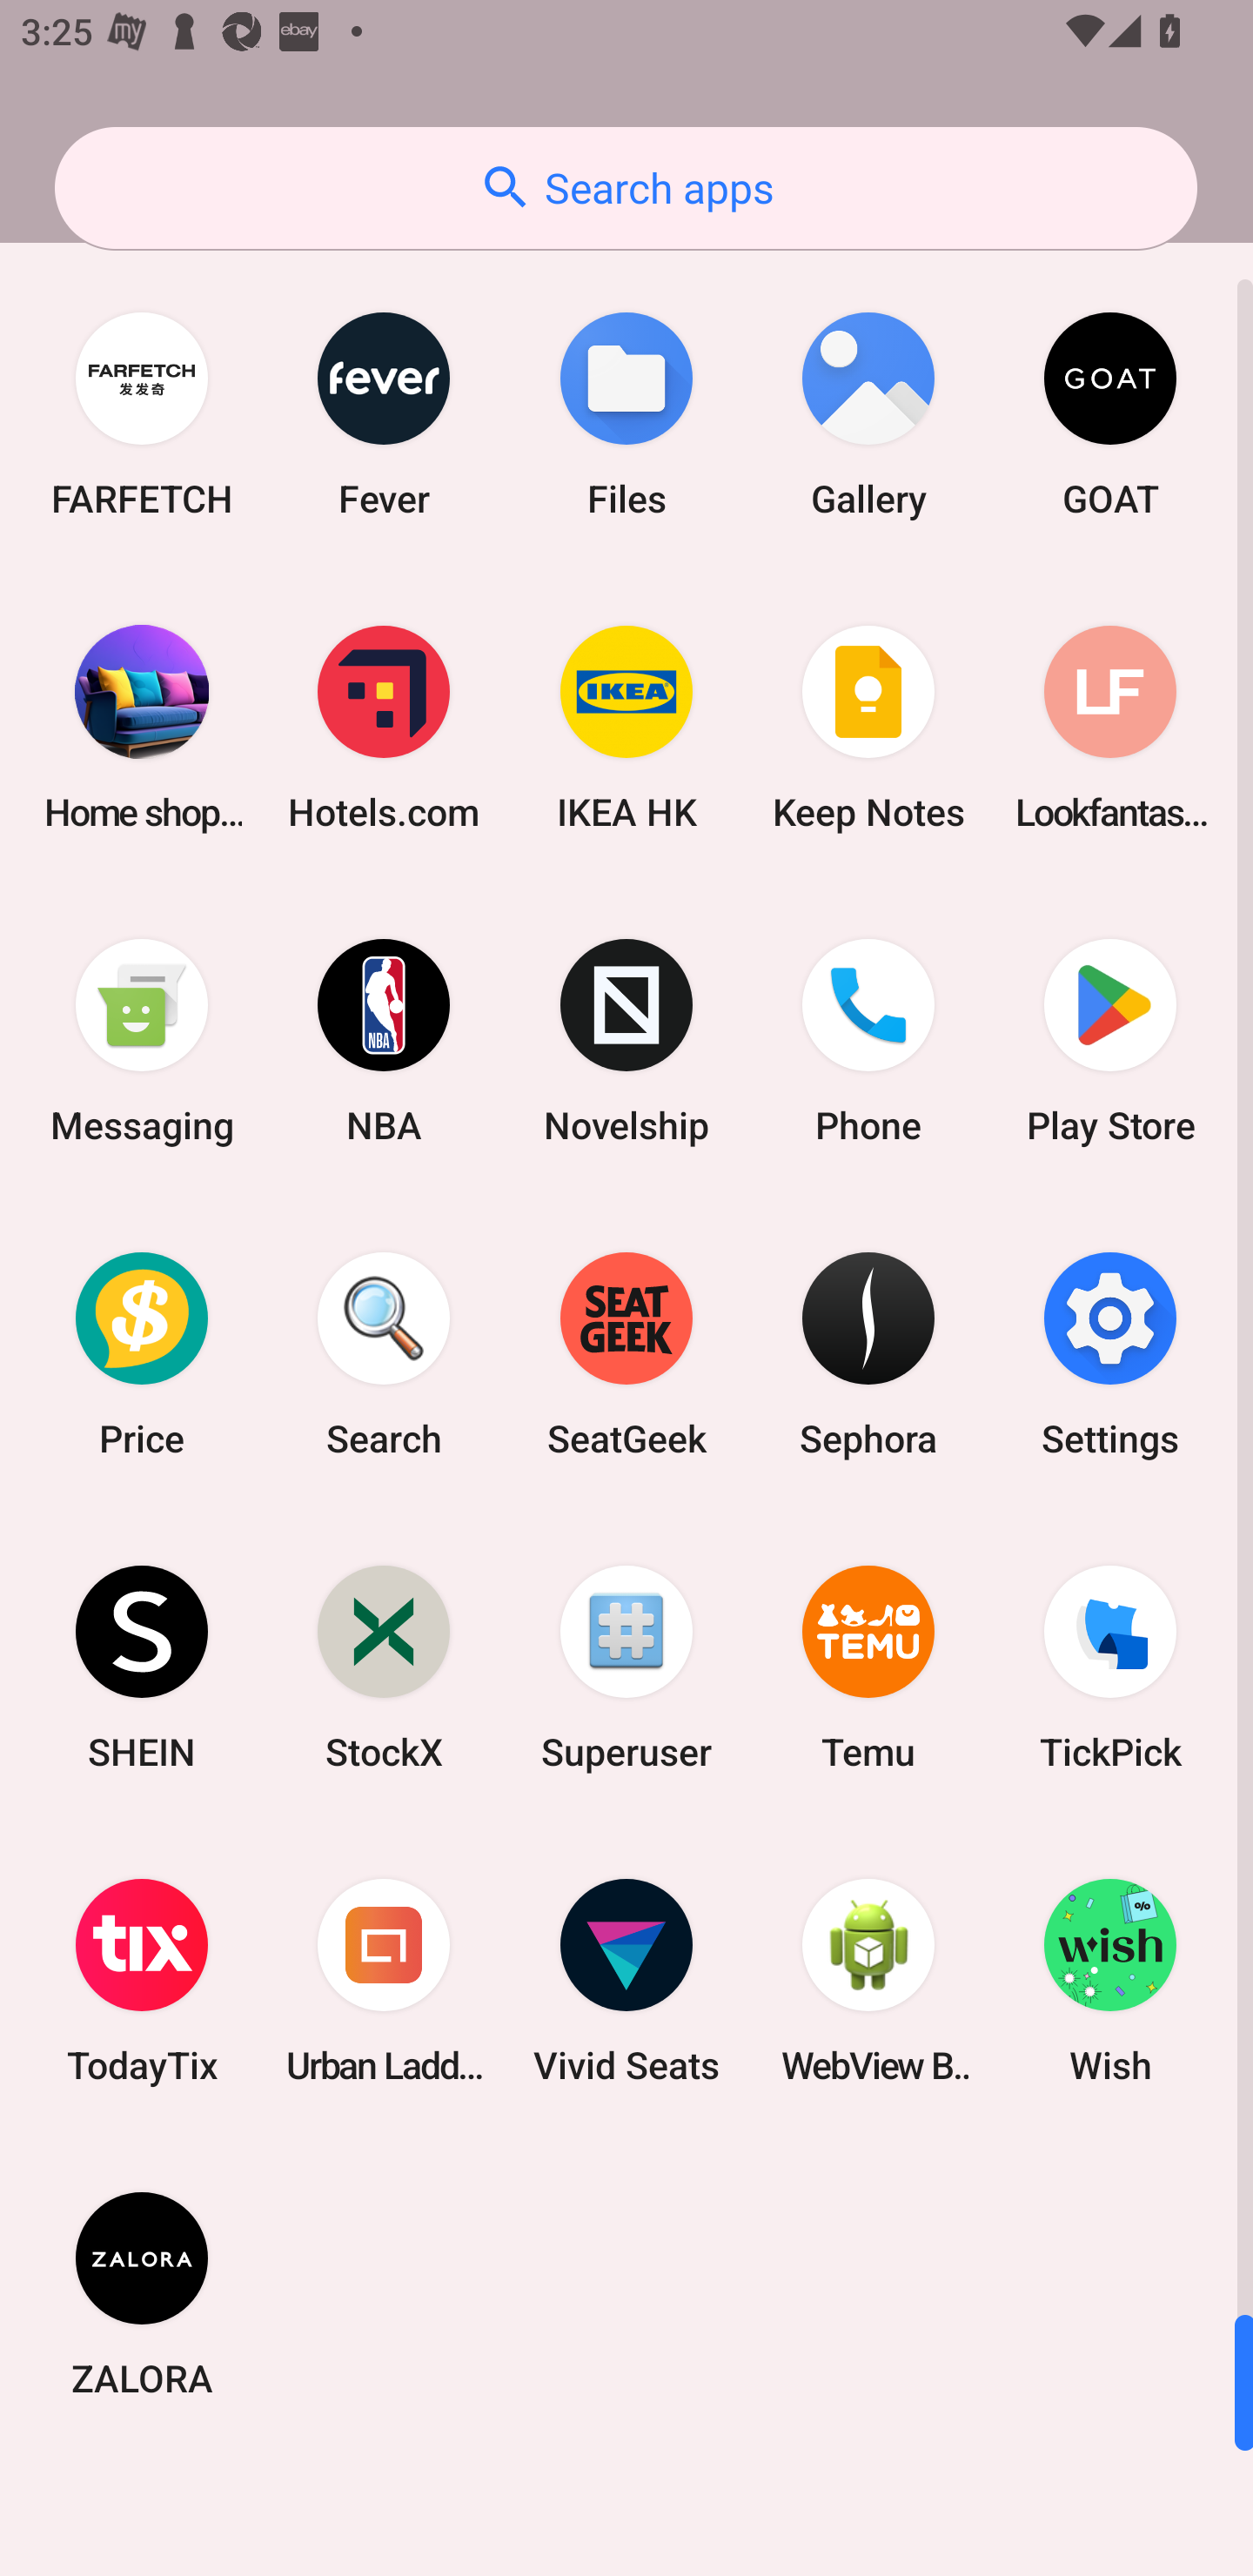  Describe the element at coordinates (626, 1981) in the screenshot. I see `Vivid Seats` at that location.